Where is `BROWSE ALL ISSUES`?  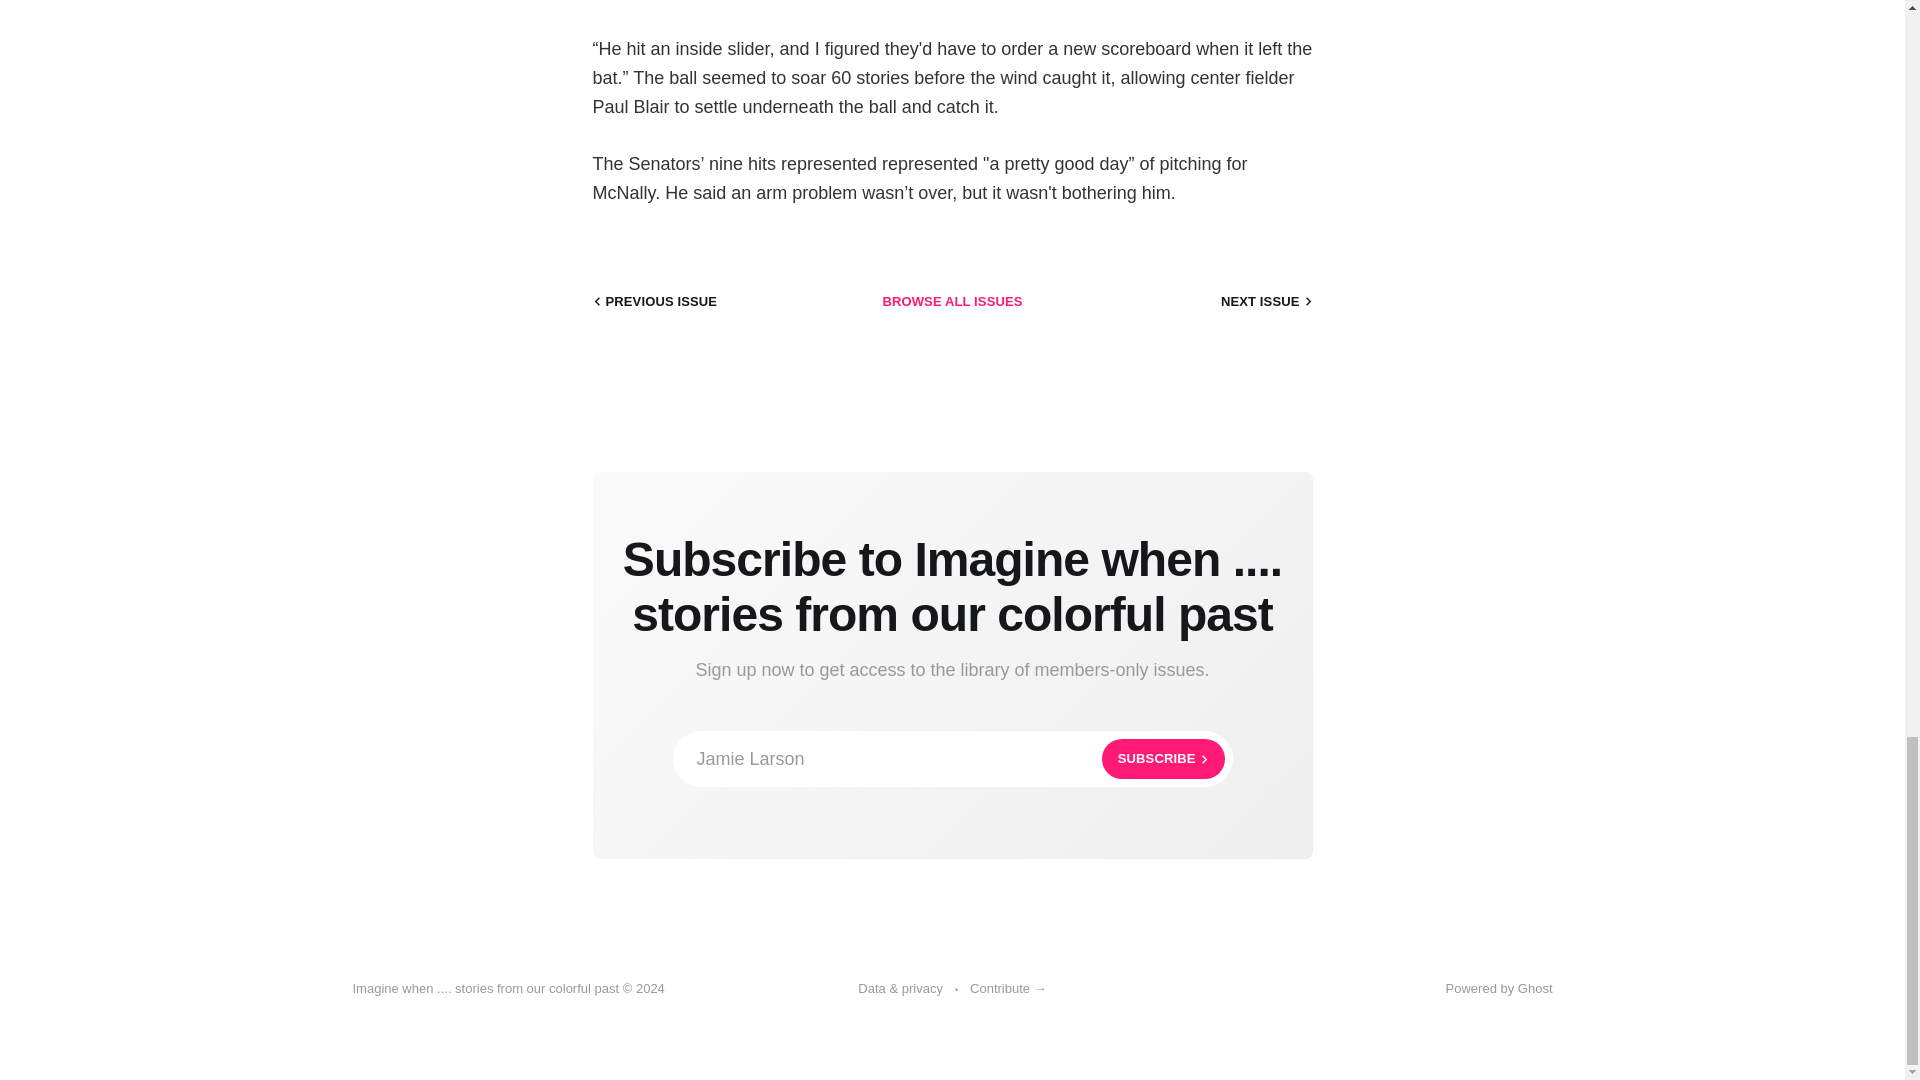
BROWSE ALL ISSUES is located at coordinates (1269, 302).